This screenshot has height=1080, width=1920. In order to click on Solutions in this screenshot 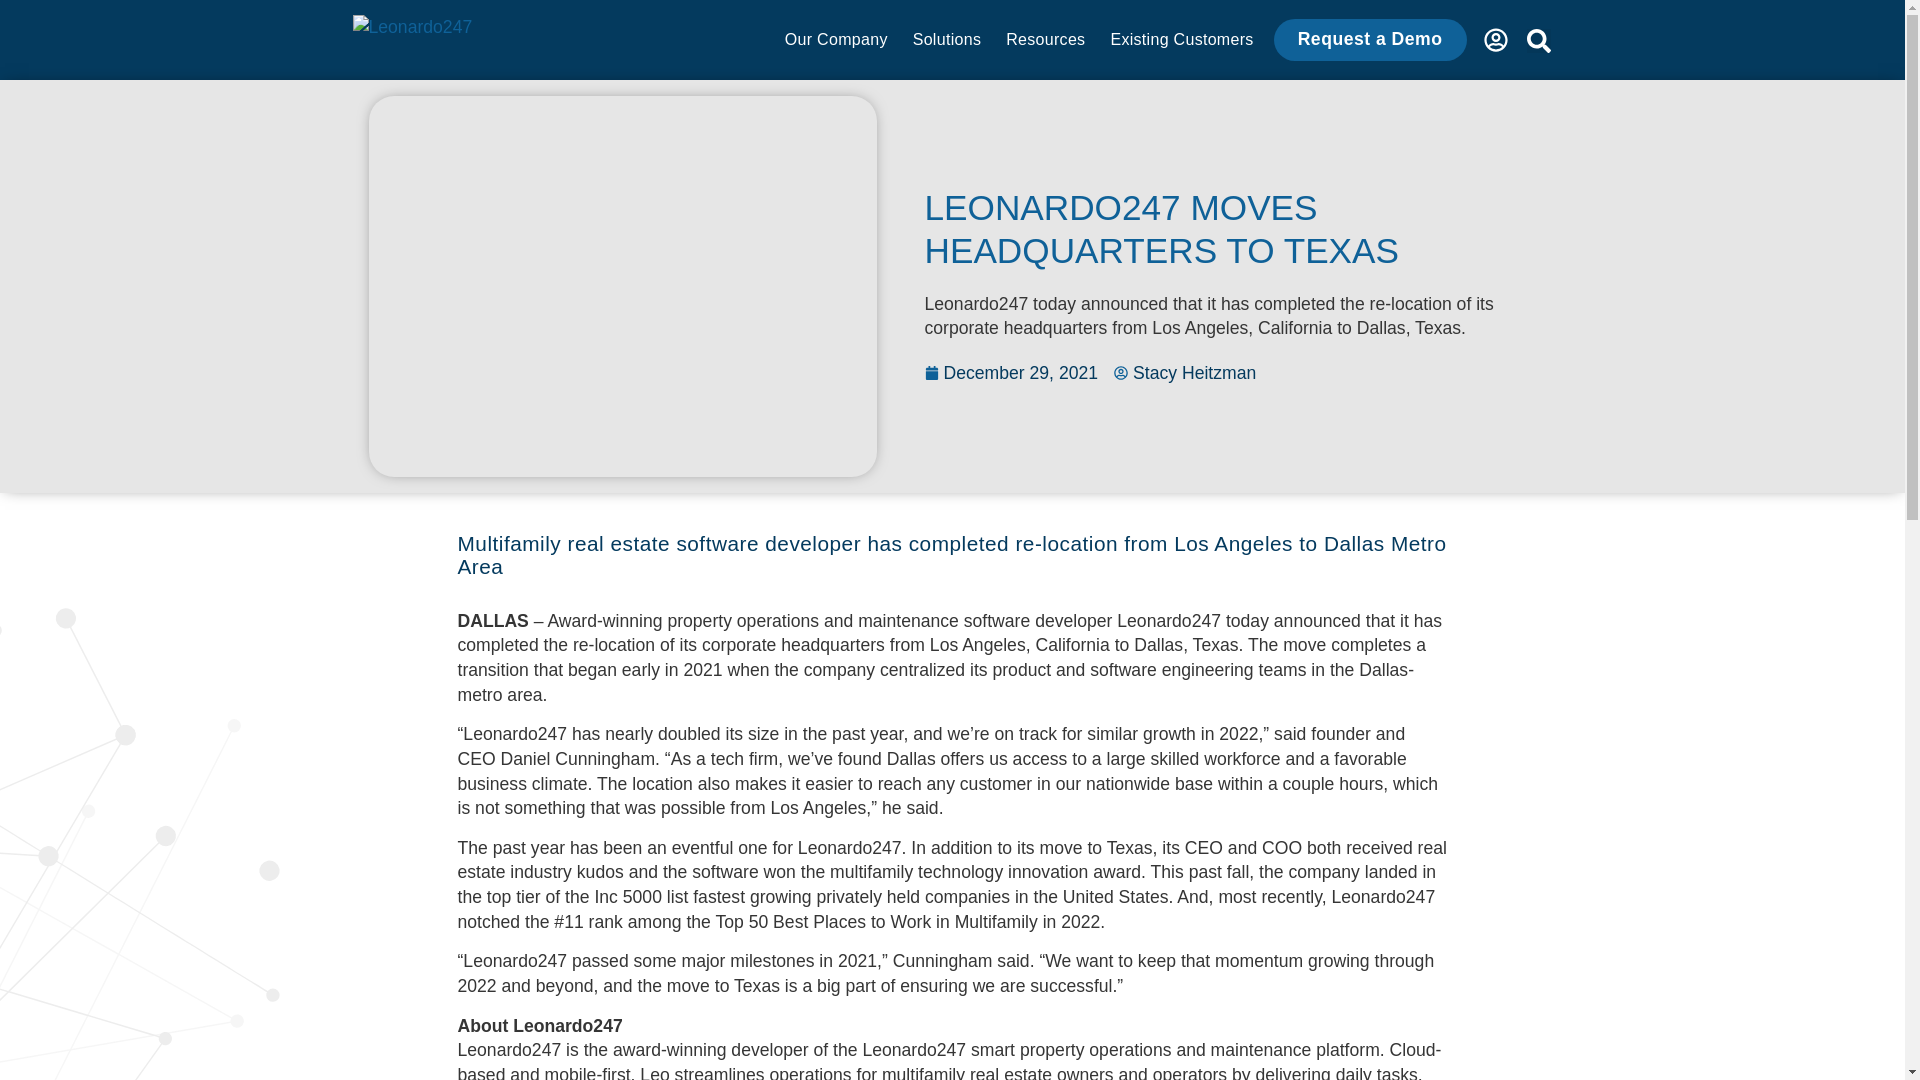, I will do `click(947, 40)`.